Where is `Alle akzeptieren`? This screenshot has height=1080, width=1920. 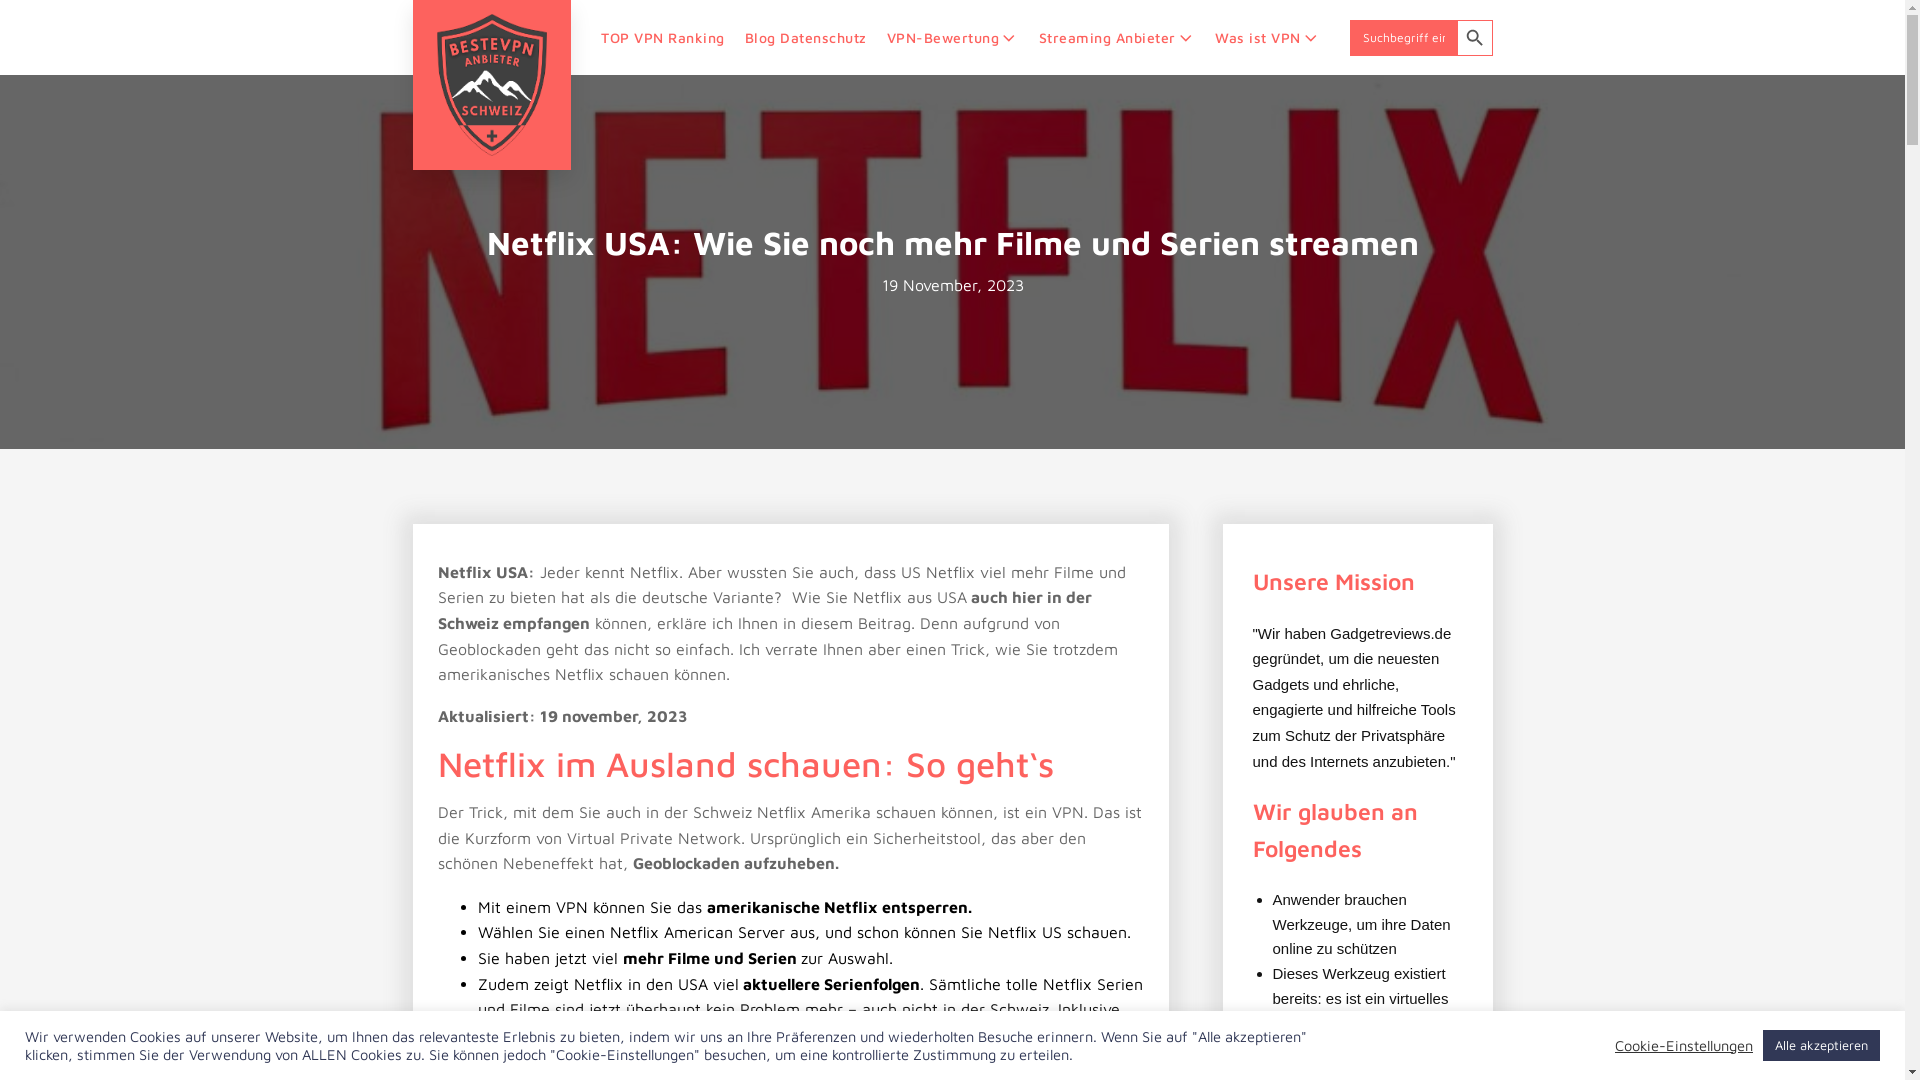 Alle akzeptieren is located at coordinates (1822, 1046).